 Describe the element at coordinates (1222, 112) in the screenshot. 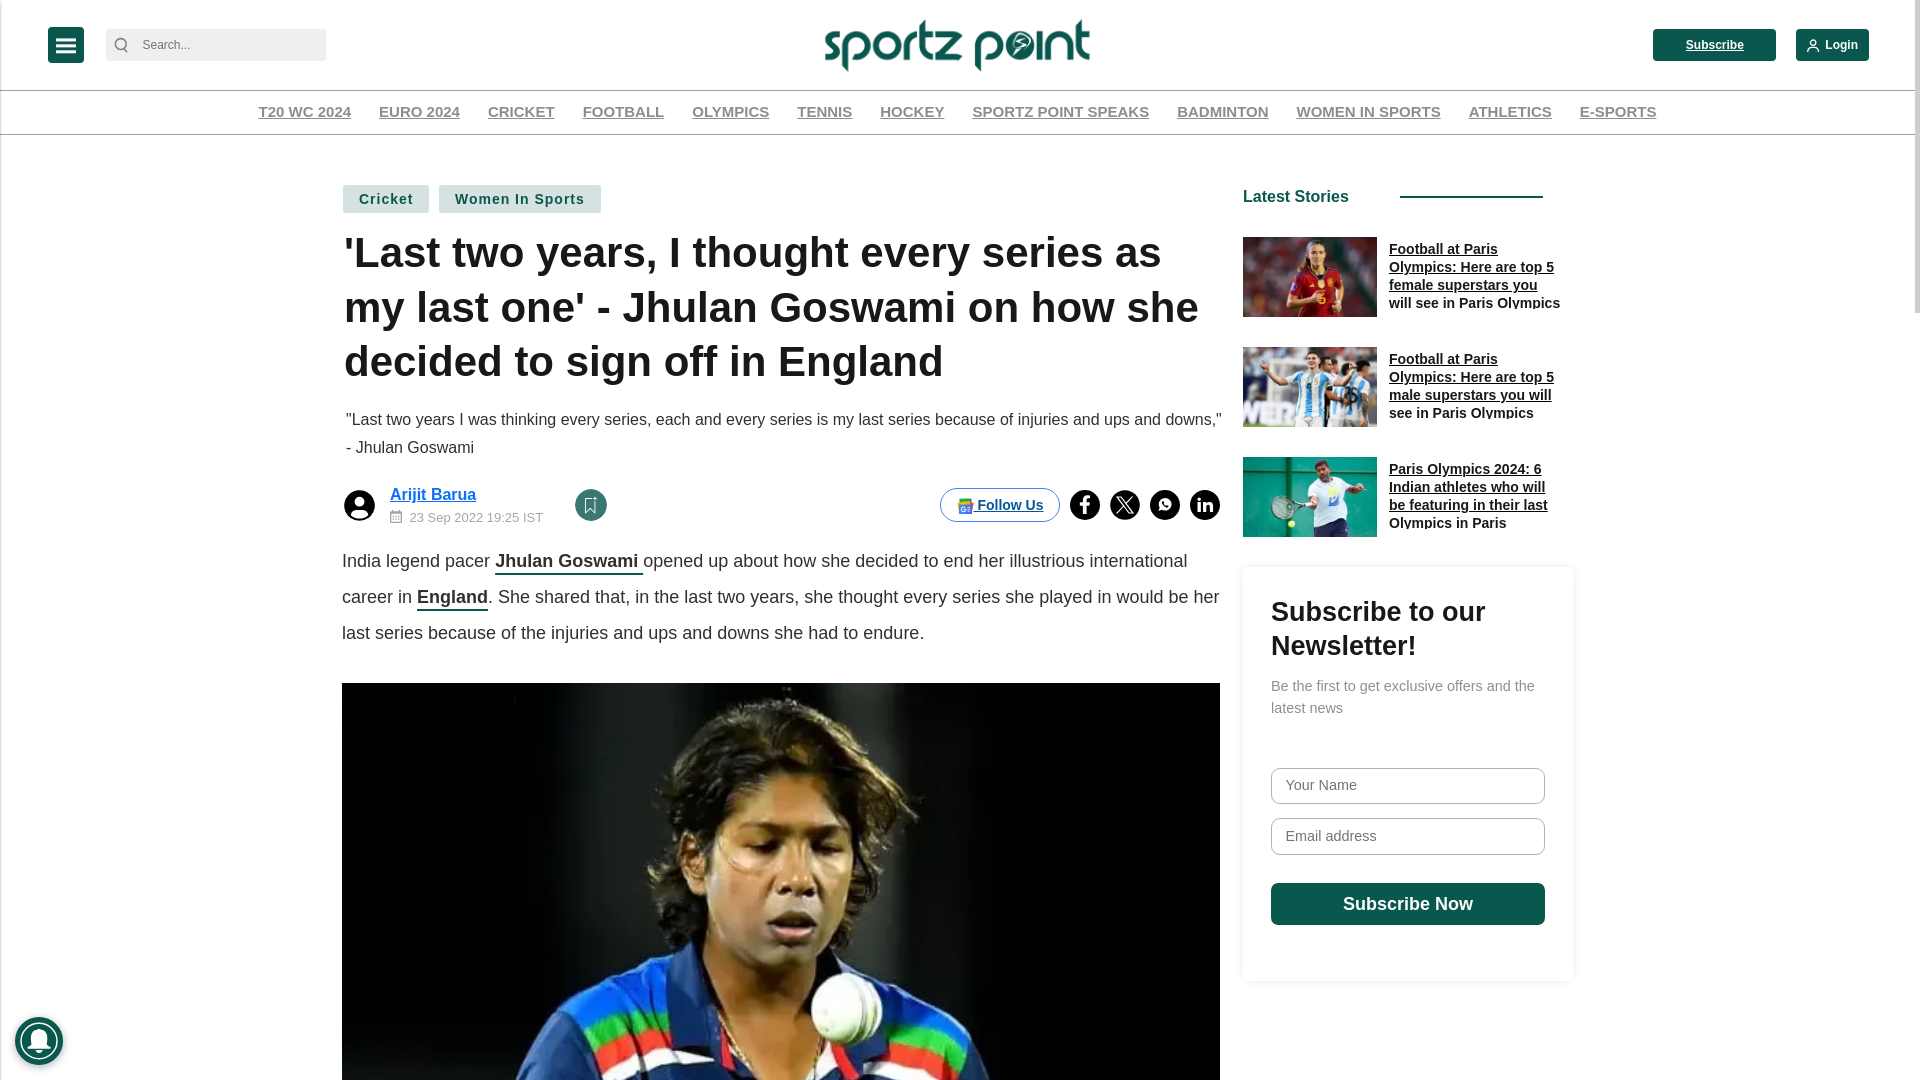

I see `BADMINTON` at that location.